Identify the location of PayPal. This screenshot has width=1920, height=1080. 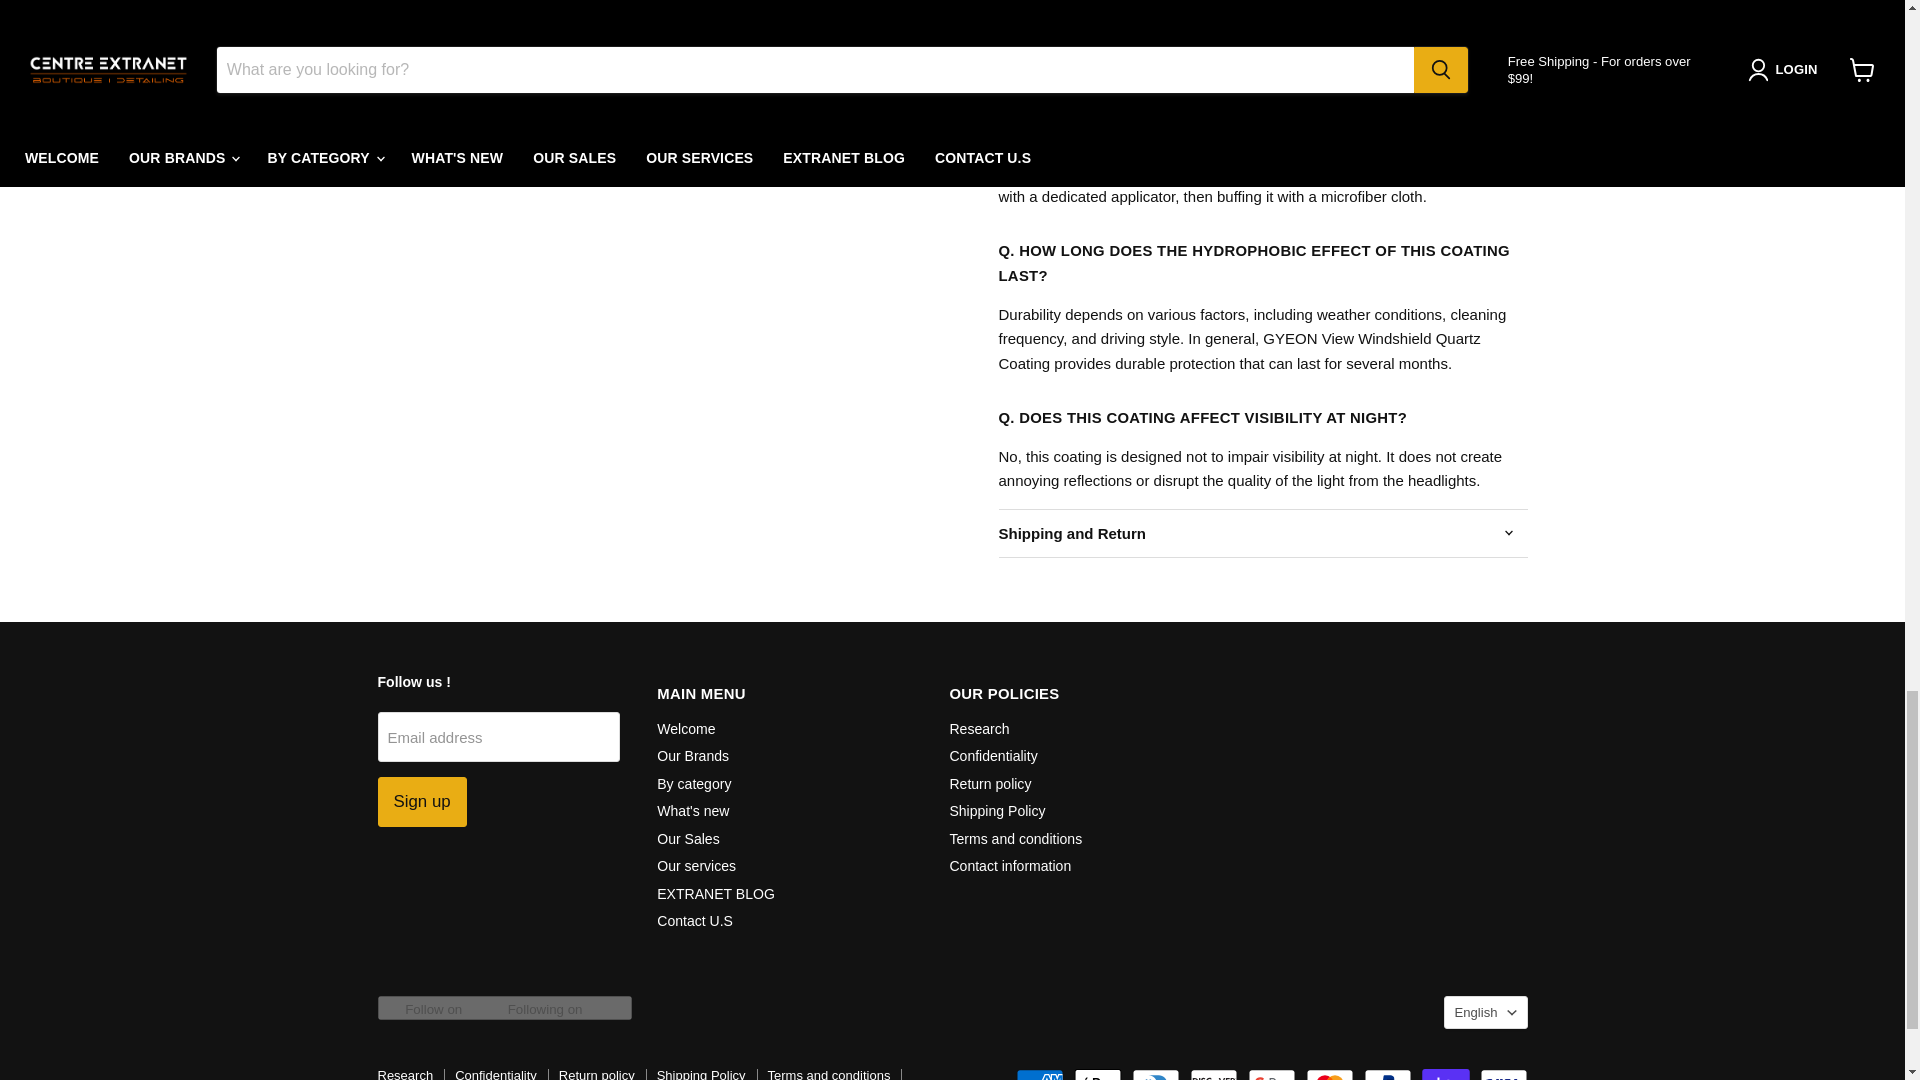
(1387, 1074).